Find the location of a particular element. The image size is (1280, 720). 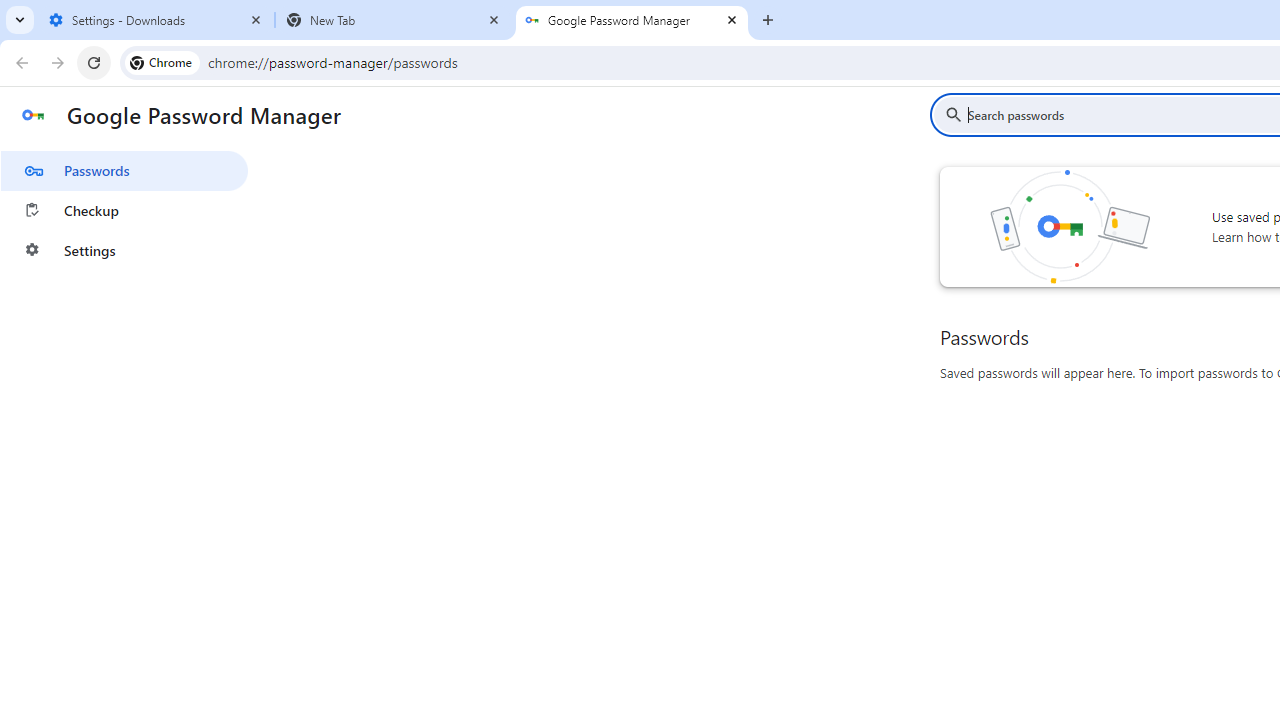

Settings - Downloads is located at coordinates (156, 20).